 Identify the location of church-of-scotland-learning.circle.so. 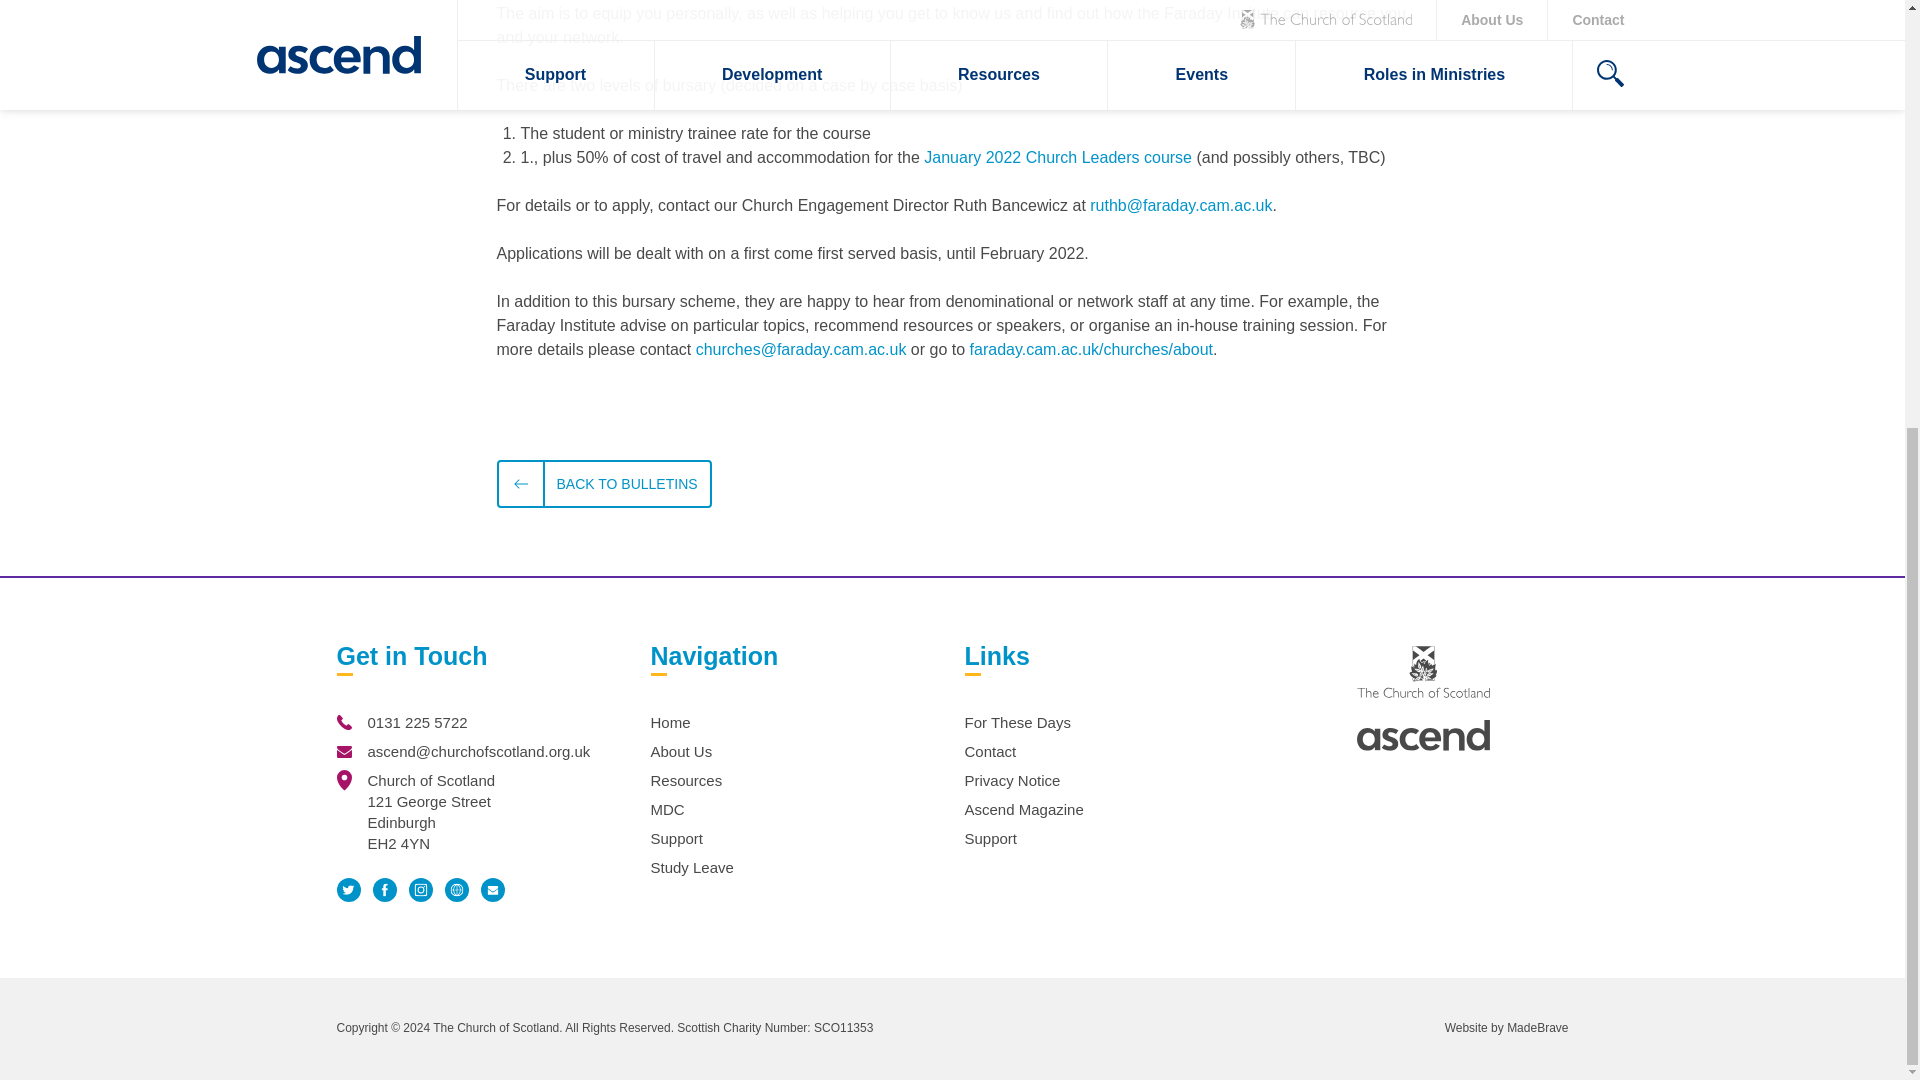
(456, 890).